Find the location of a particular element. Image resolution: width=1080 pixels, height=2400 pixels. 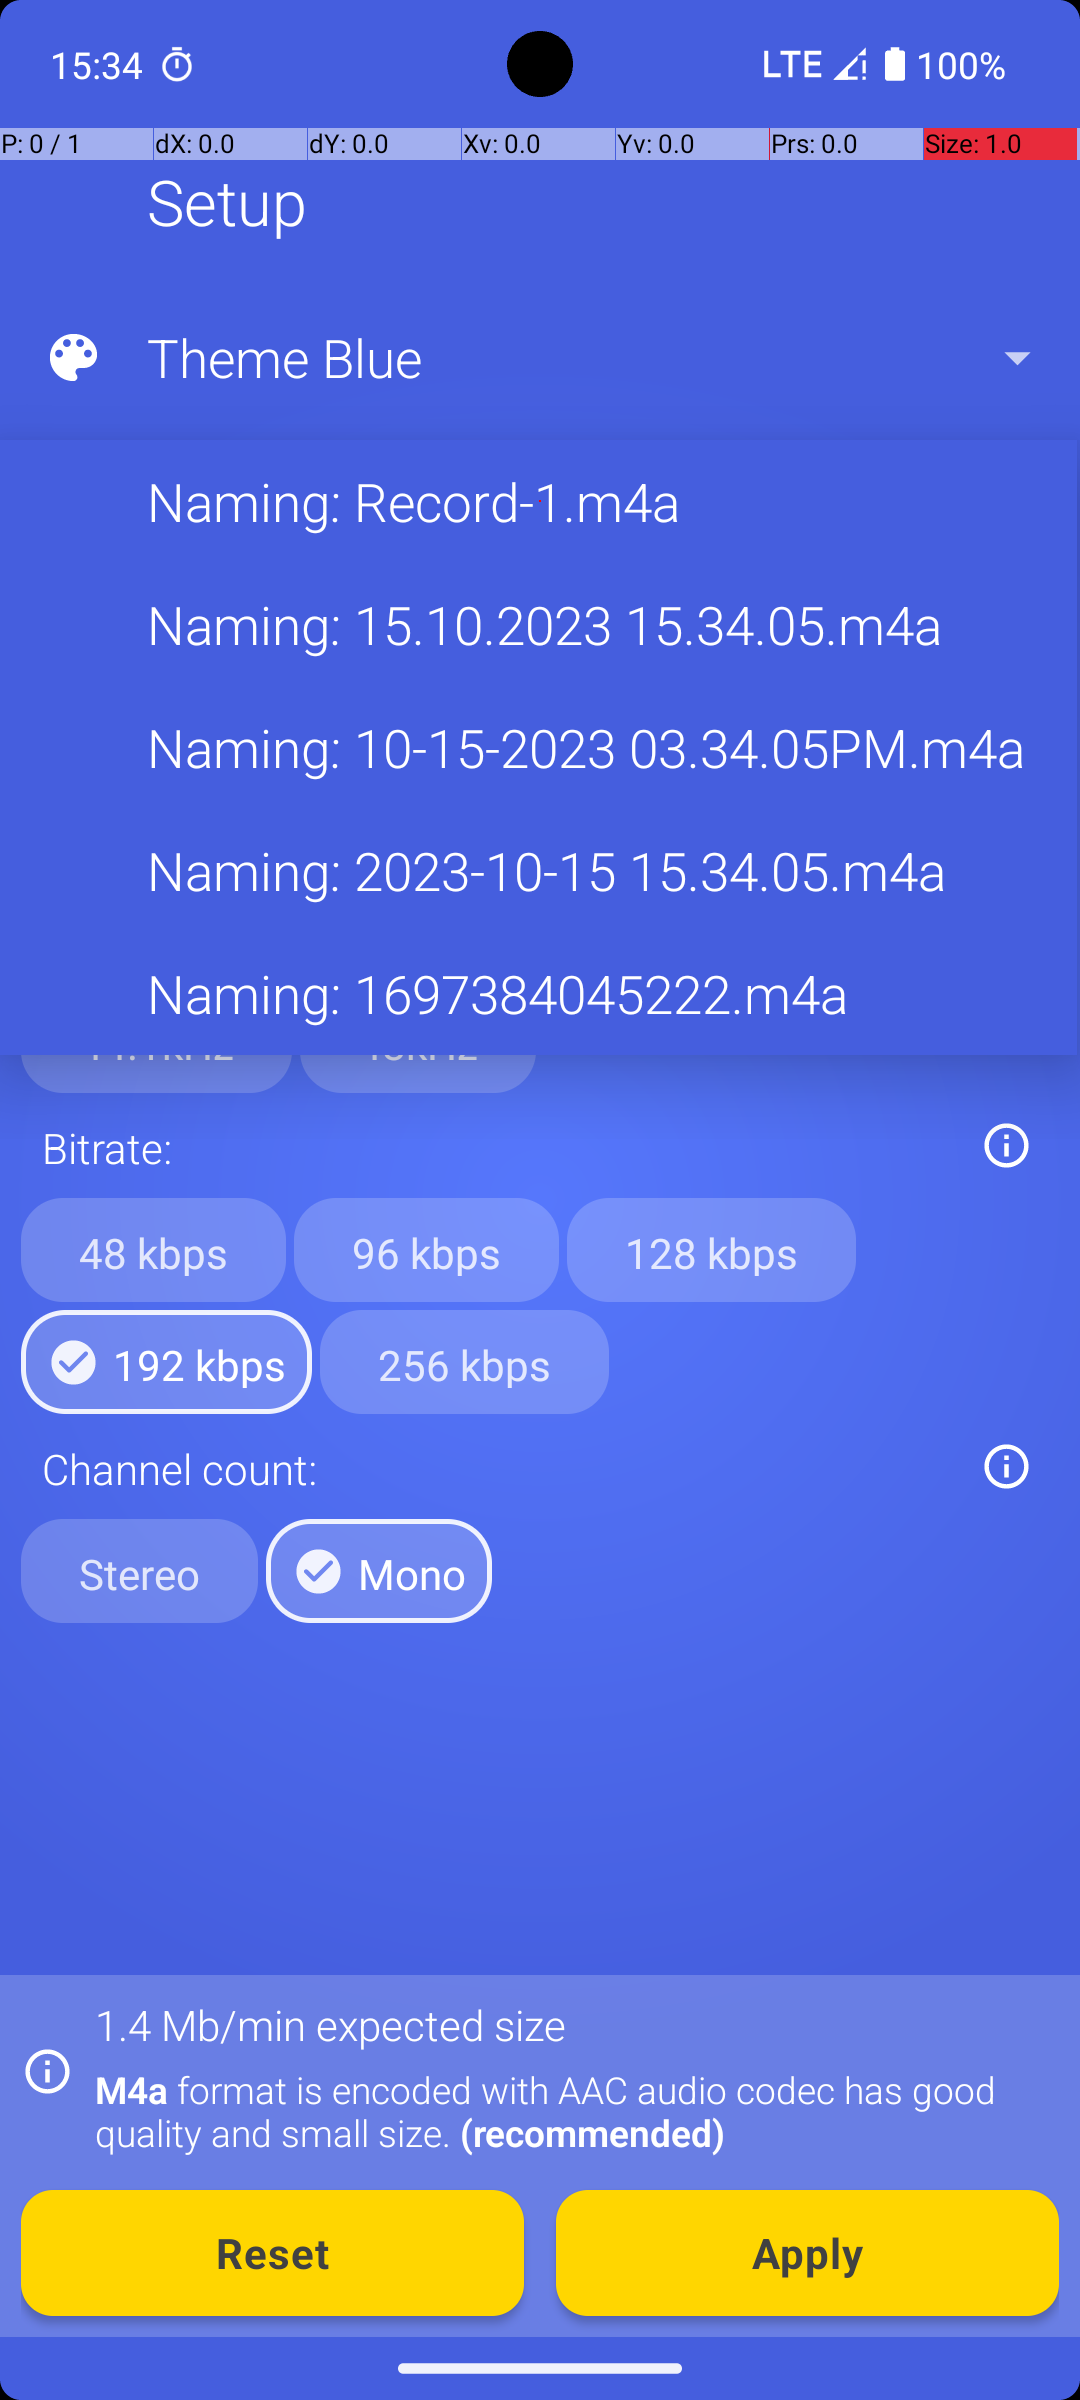

Naming: 2023-10-15 15.34.05.m4a is located at coordinates (538, 870).